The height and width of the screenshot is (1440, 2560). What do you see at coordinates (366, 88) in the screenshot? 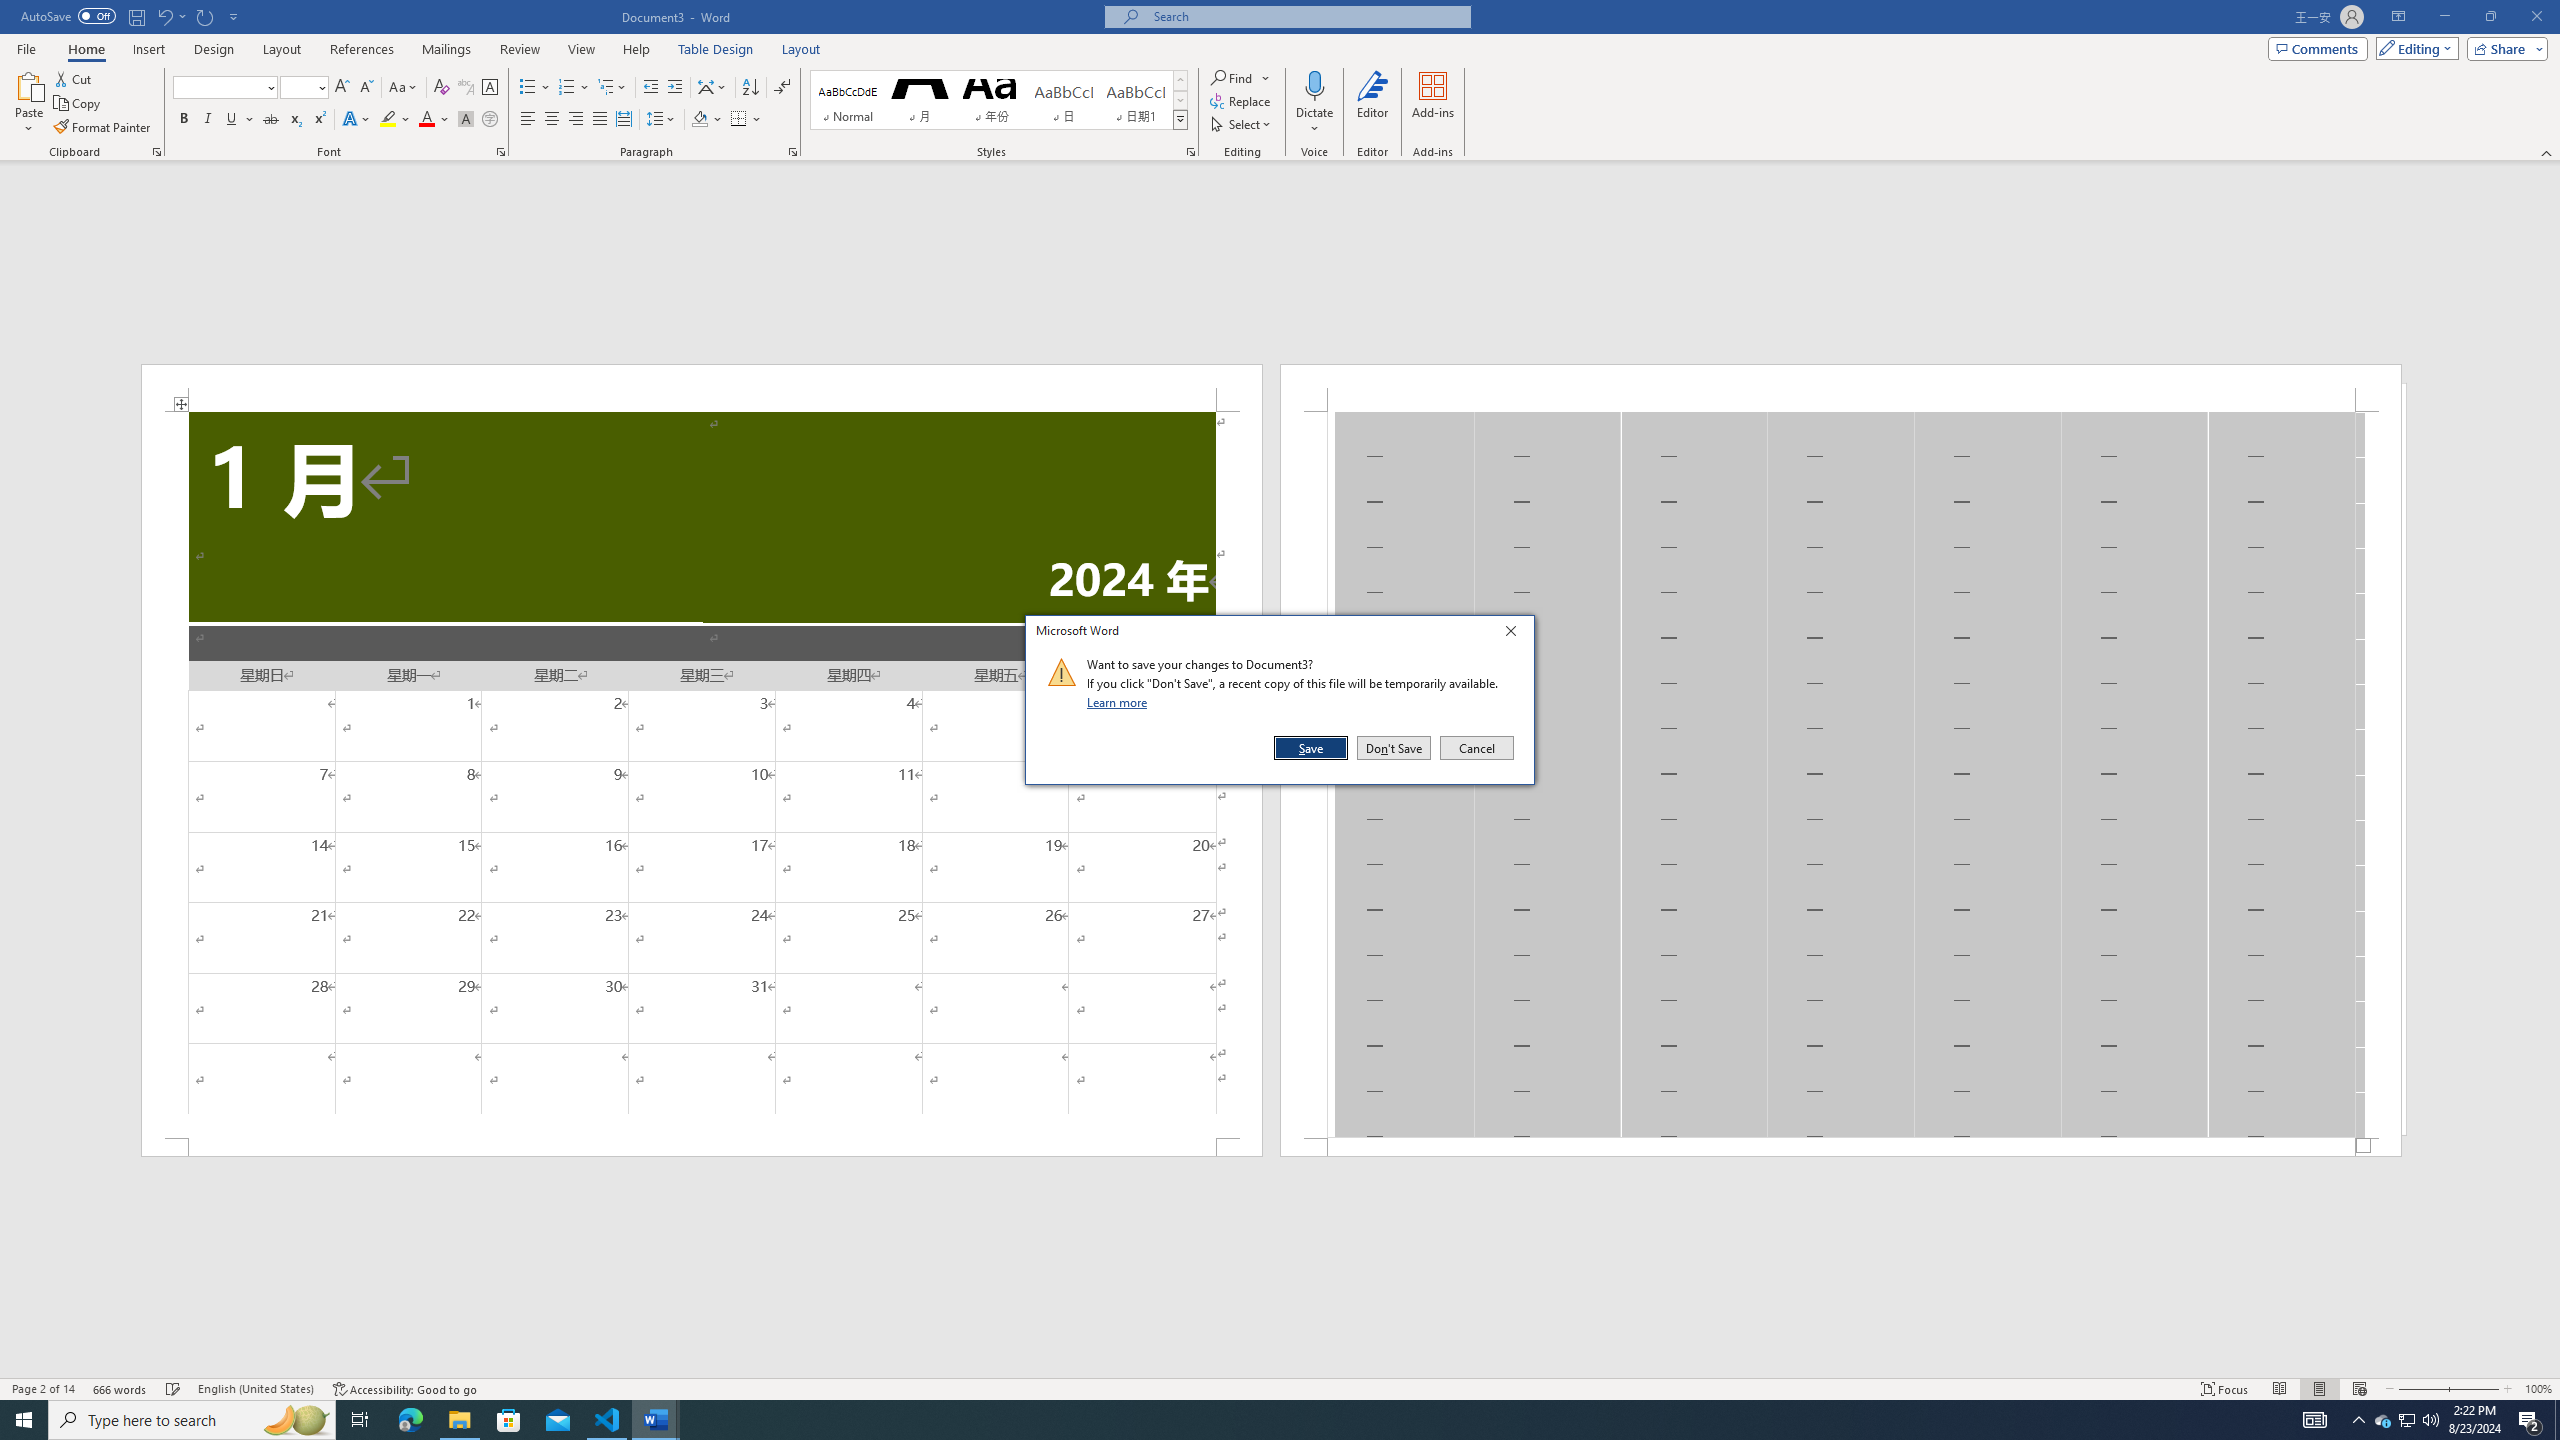
I see `Shrink Font` at bounding box center [366, 88].